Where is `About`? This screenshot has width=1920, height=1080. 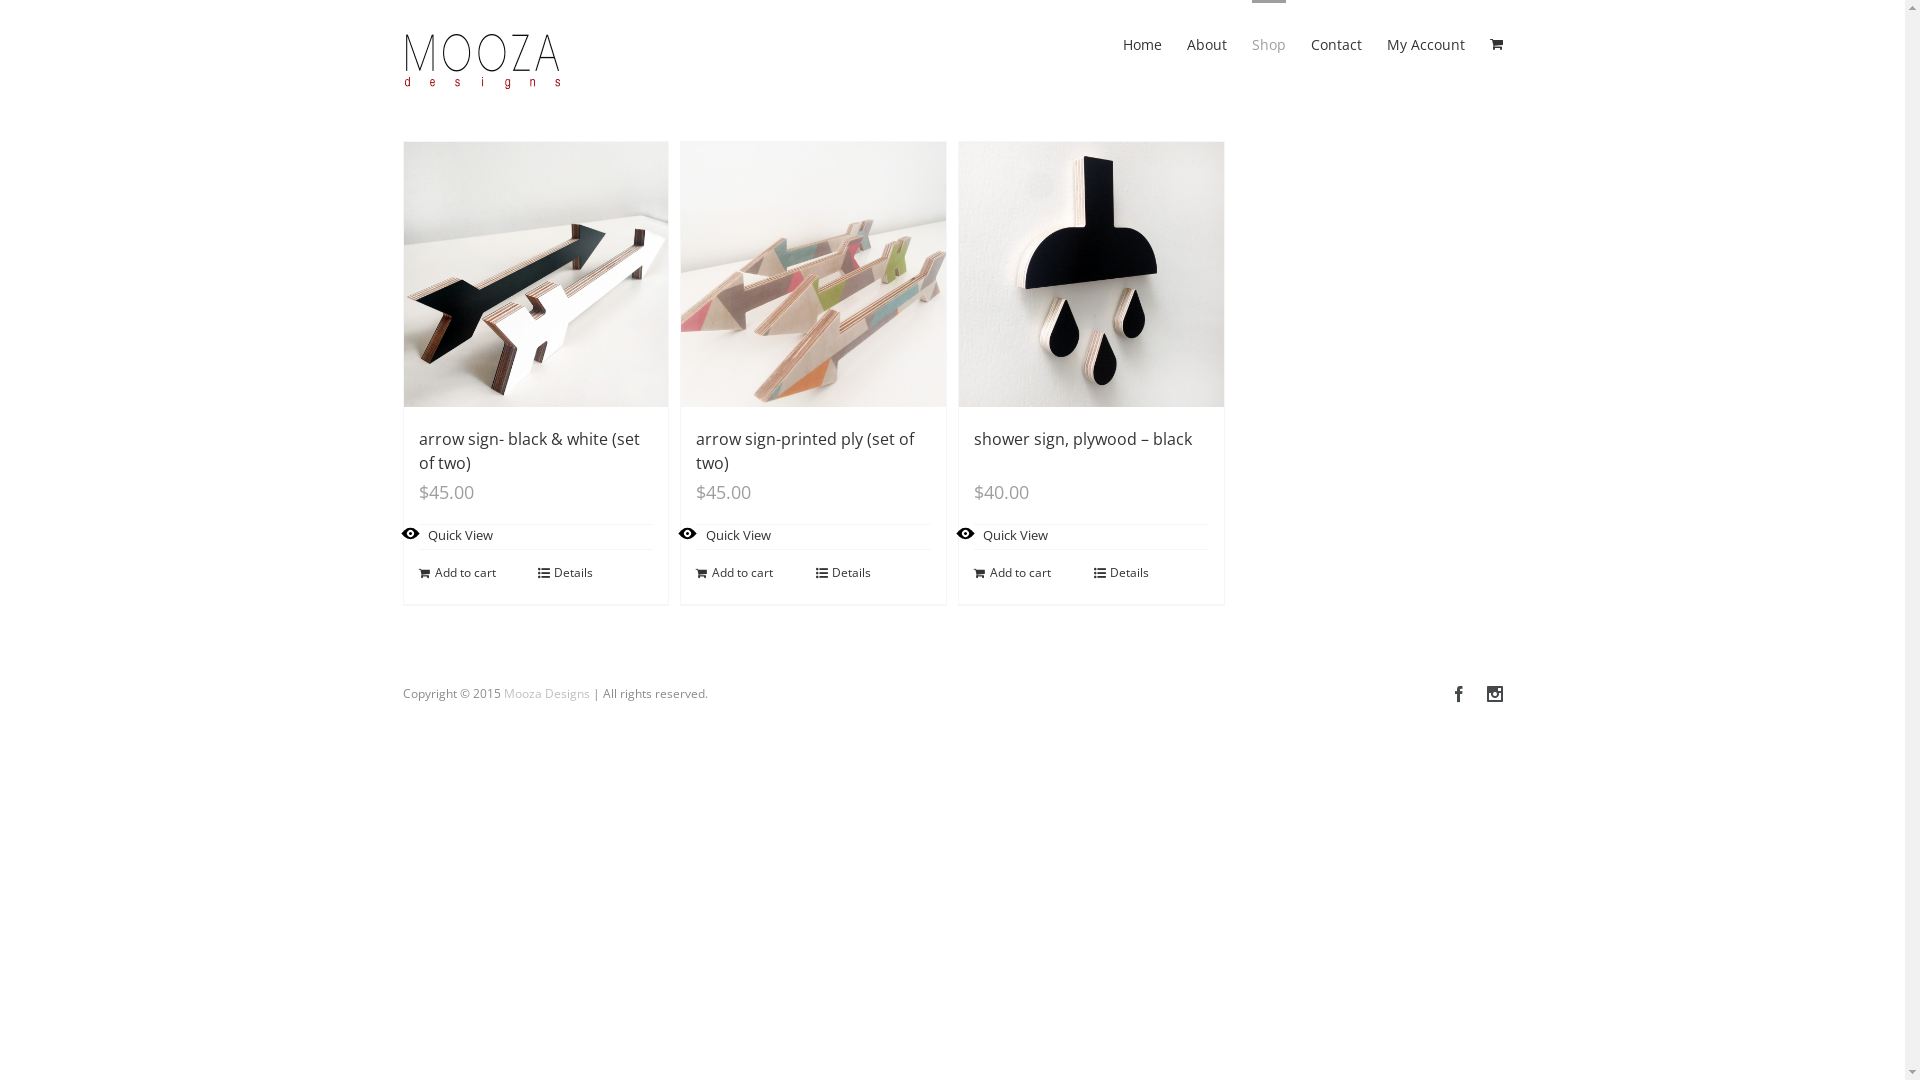
About is located at coordinates (1206, 43).